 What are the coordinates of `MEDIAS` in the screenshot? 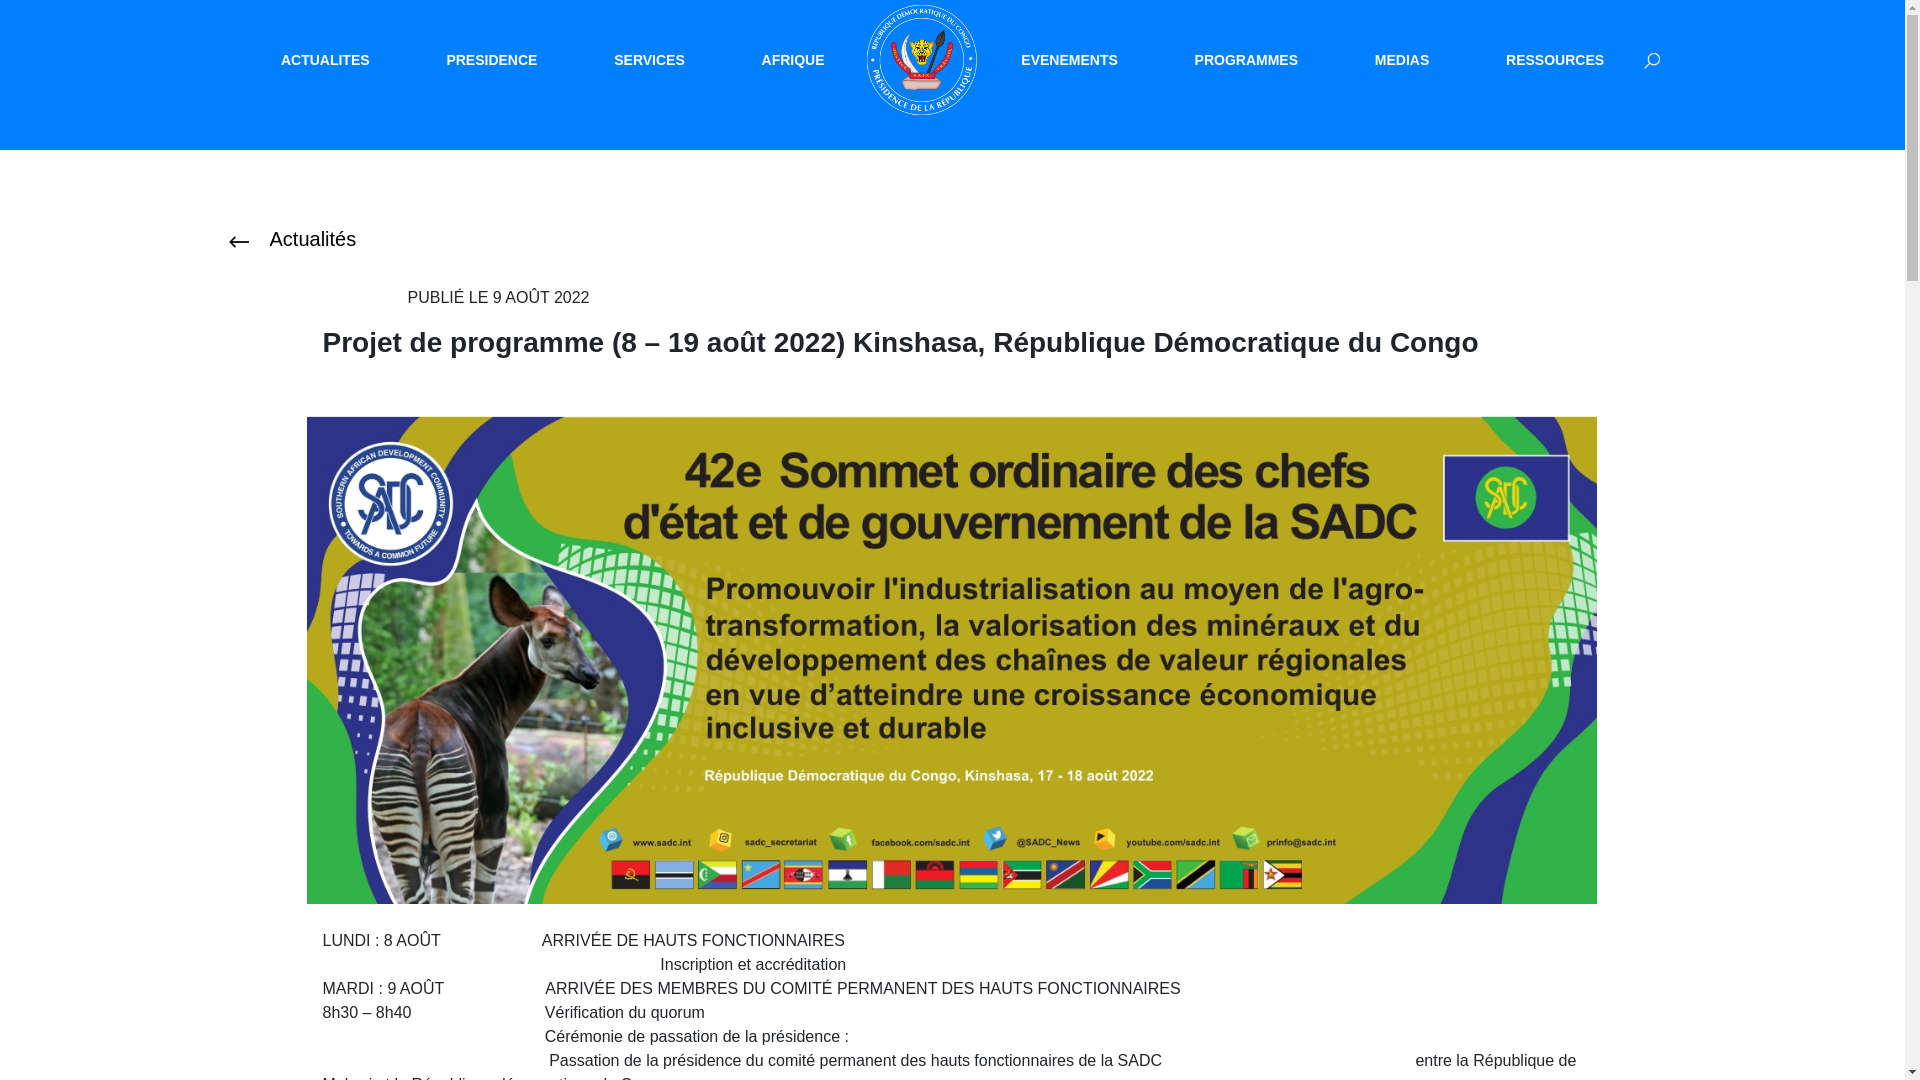 It's located at (1402, 60).